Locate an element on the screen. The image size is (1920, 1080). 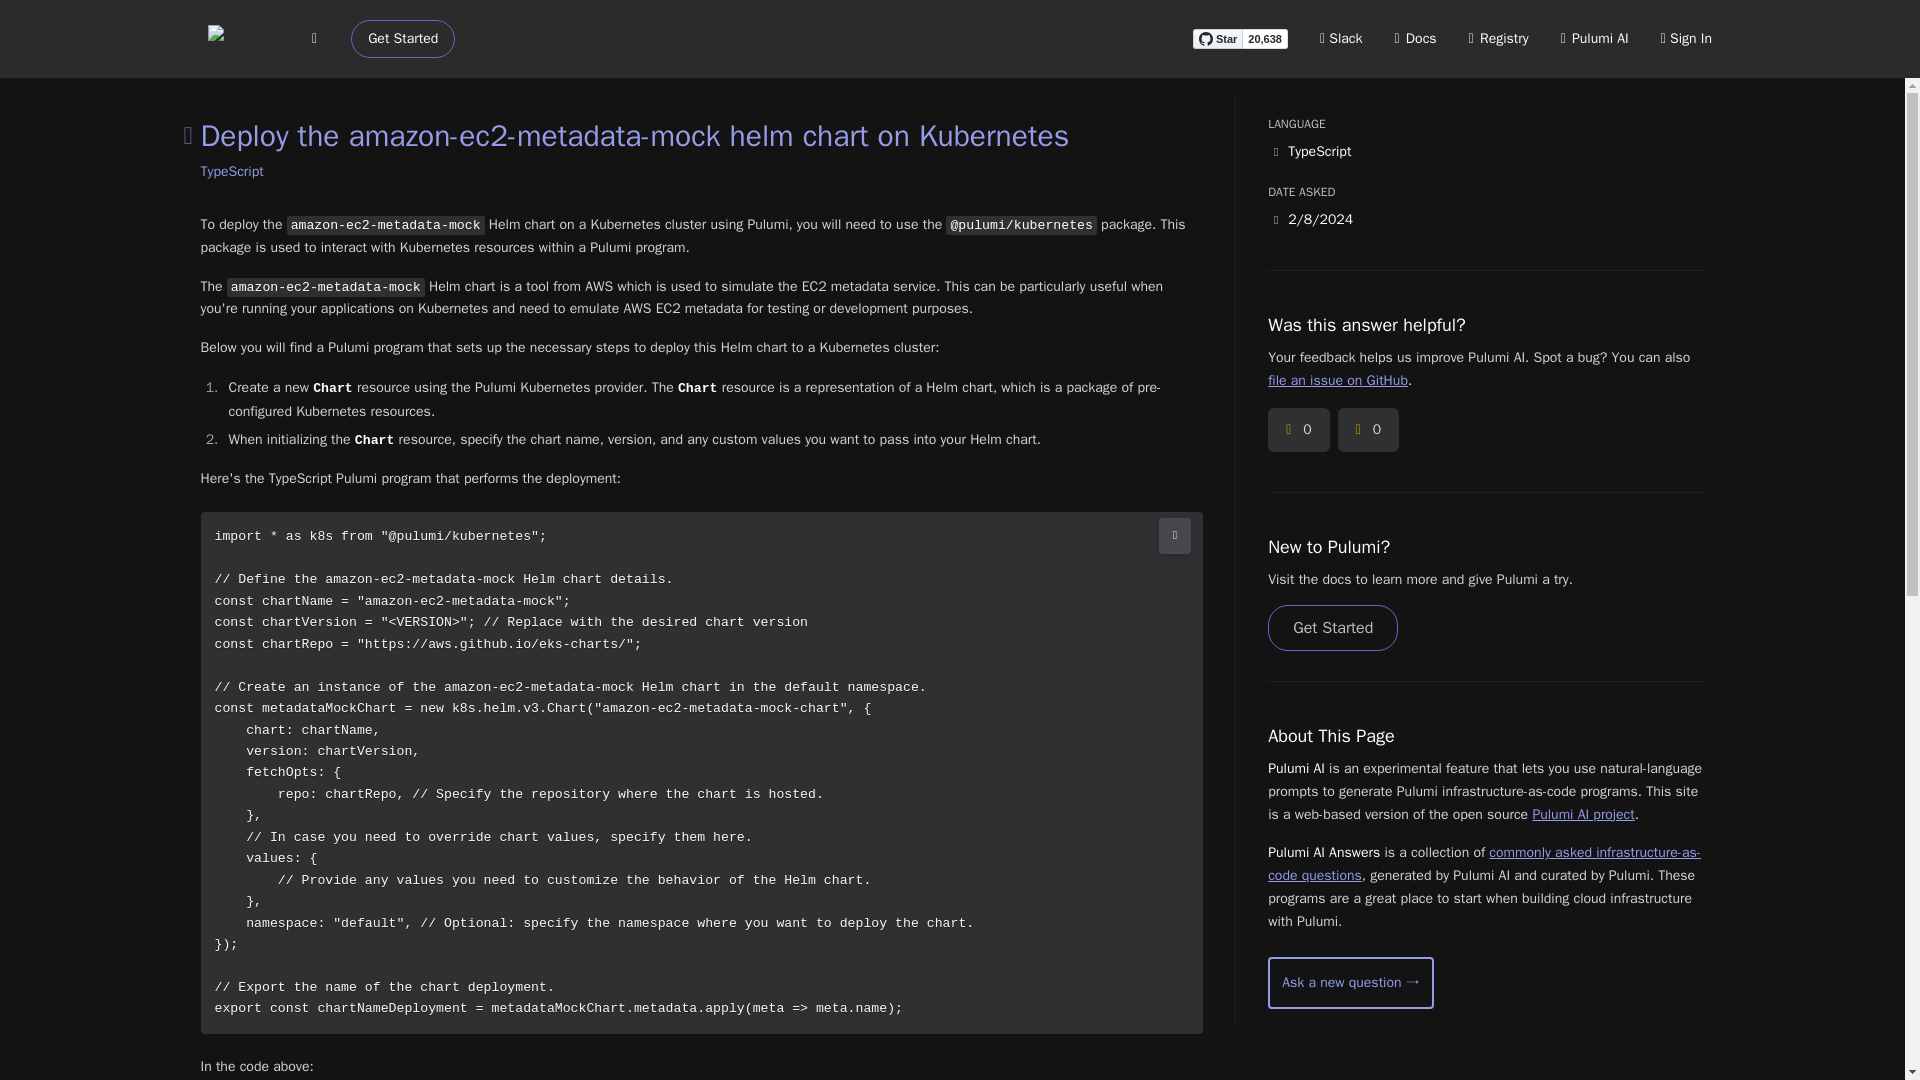
Upvote this answer is located at coordinates (1298, 430).